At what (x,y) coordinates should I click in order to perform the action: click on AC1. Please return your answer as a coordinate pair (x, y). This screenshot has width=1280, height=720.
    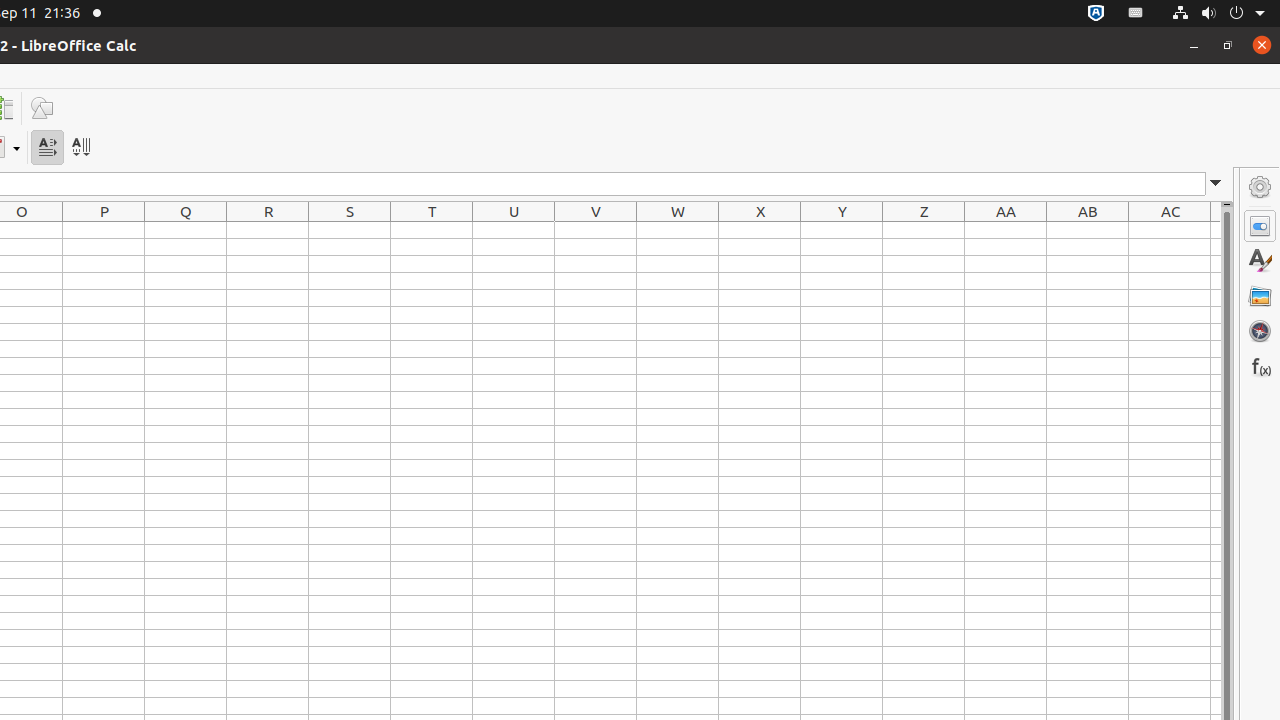
    Looking at the image, I should click on (1170, 230).